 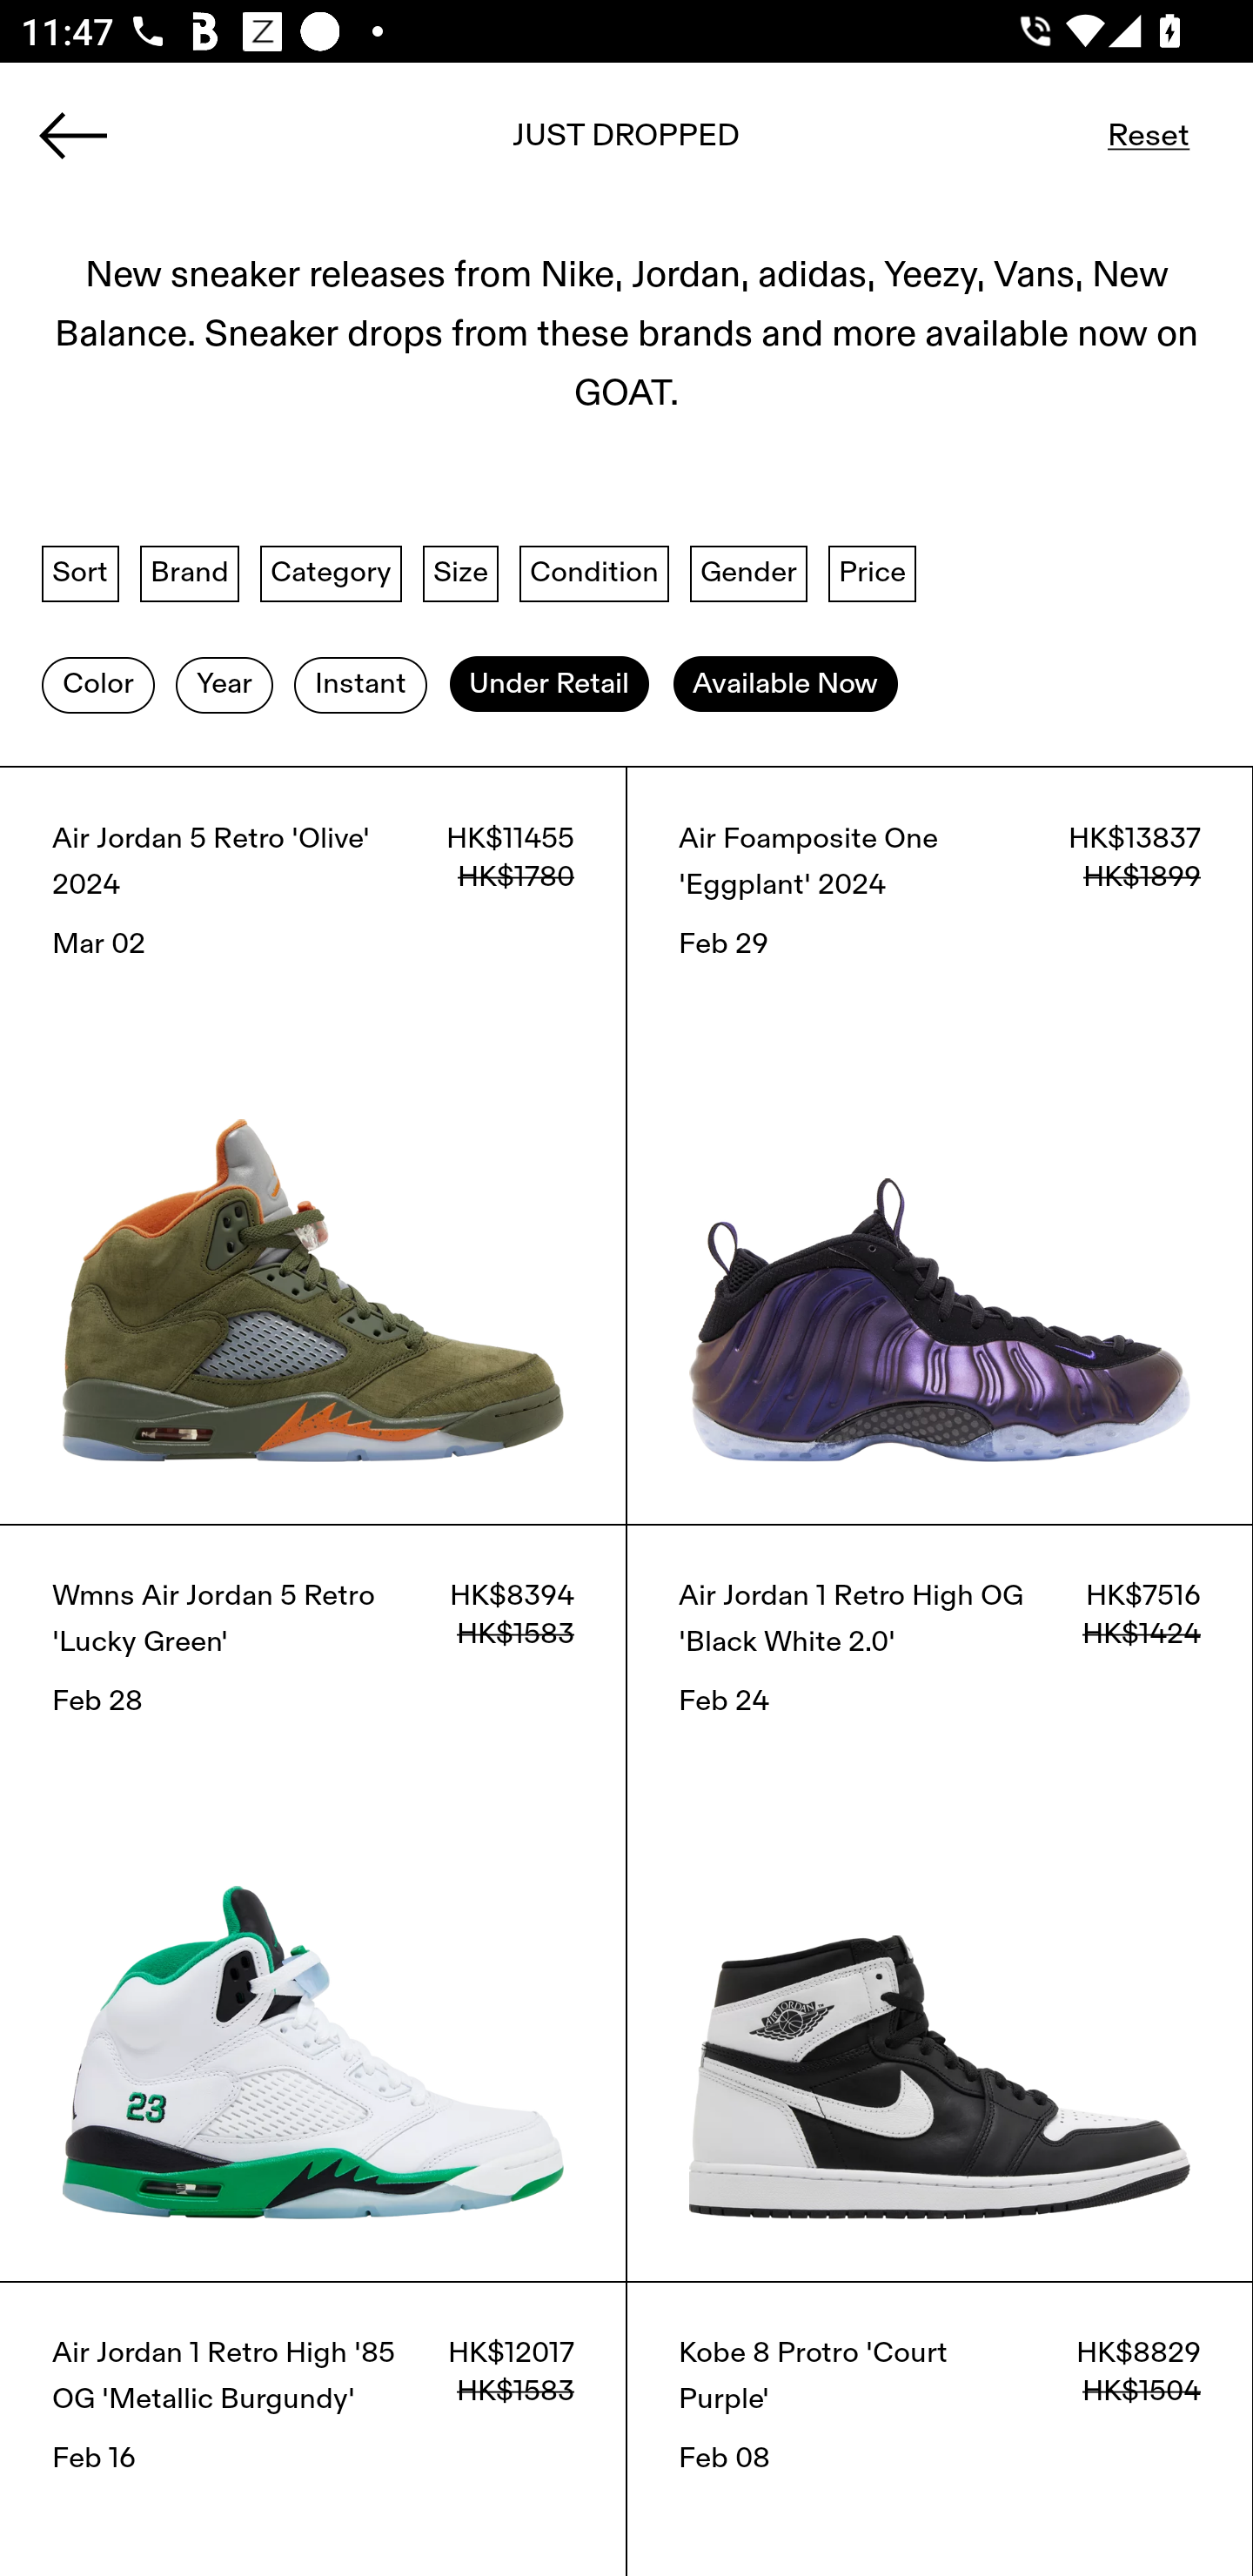 What do you see at coordinates (626, 145) in the screenshot?
I see `soccer shoes` at bounding box center [626, 145].